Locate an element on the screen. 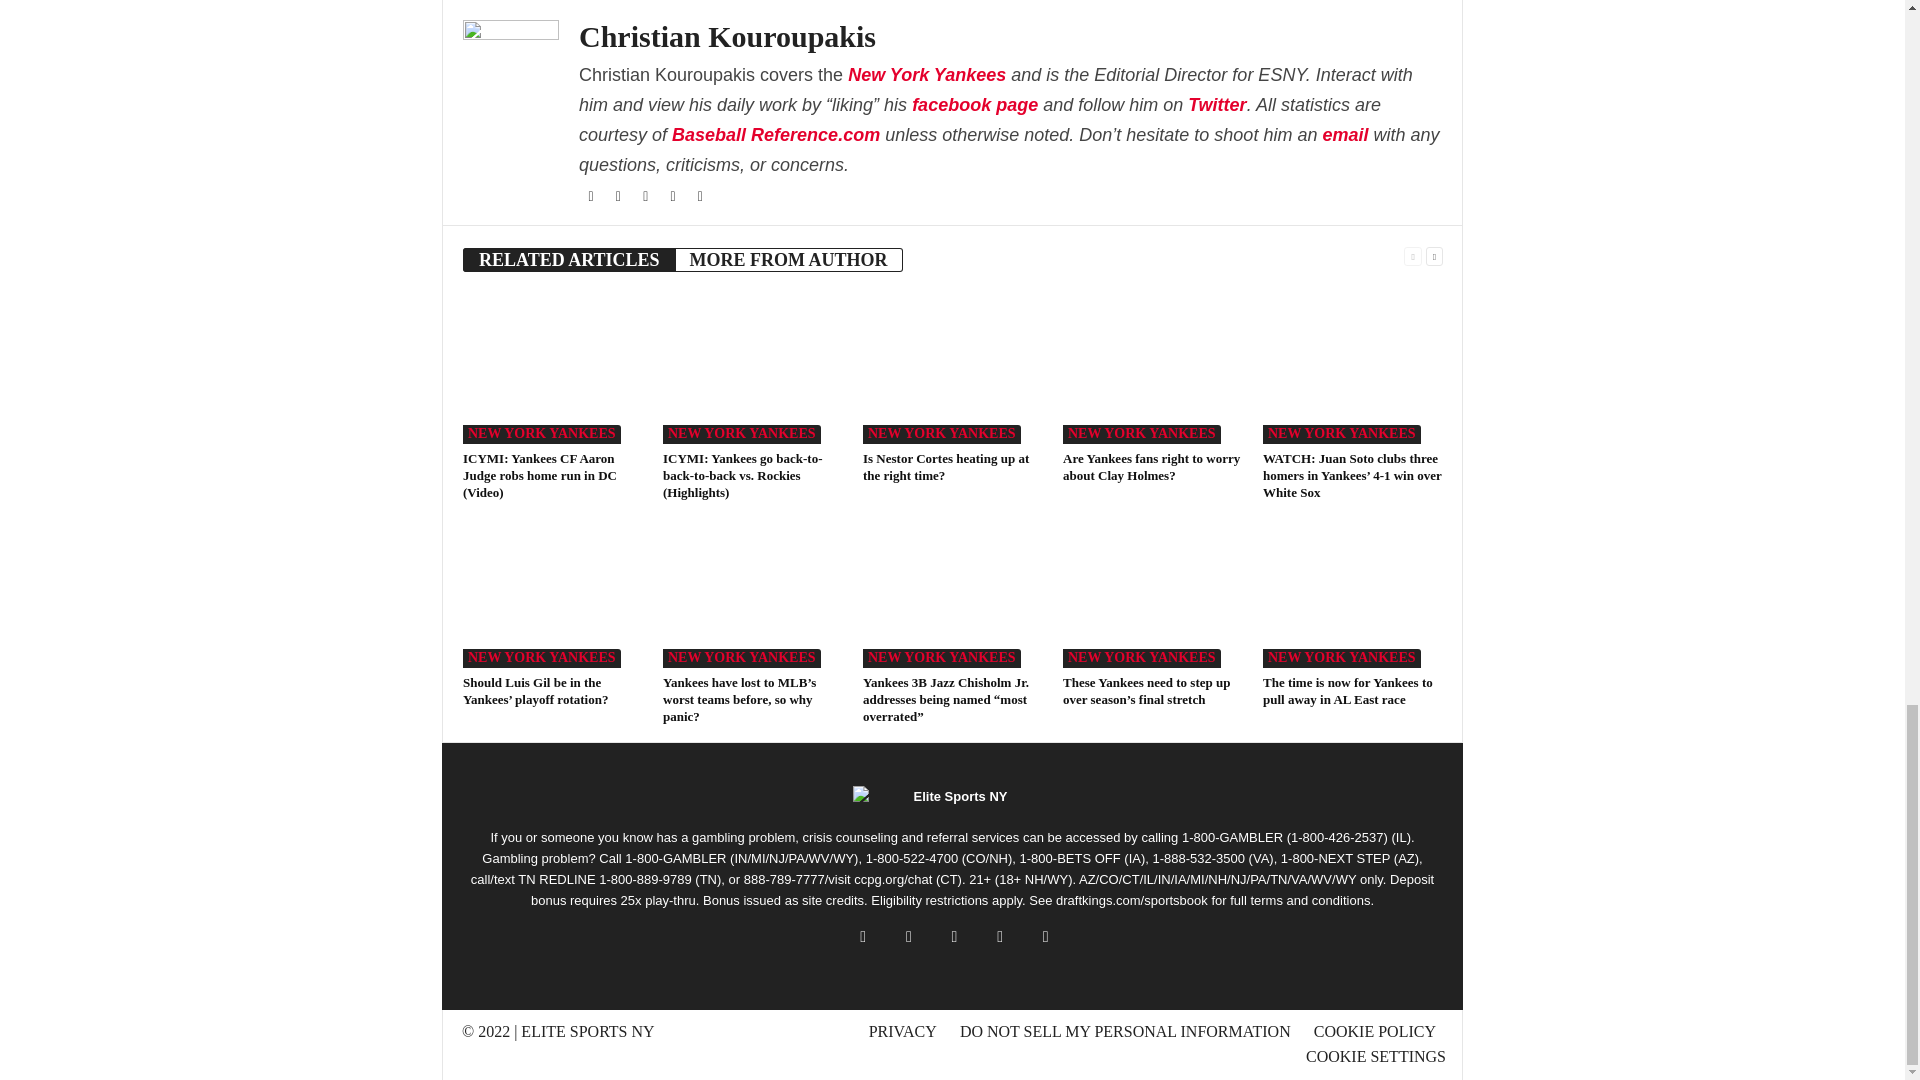 The width and height of the screenshot is (1920, 1080). New York Yankees is located at coordinates (860, 74).